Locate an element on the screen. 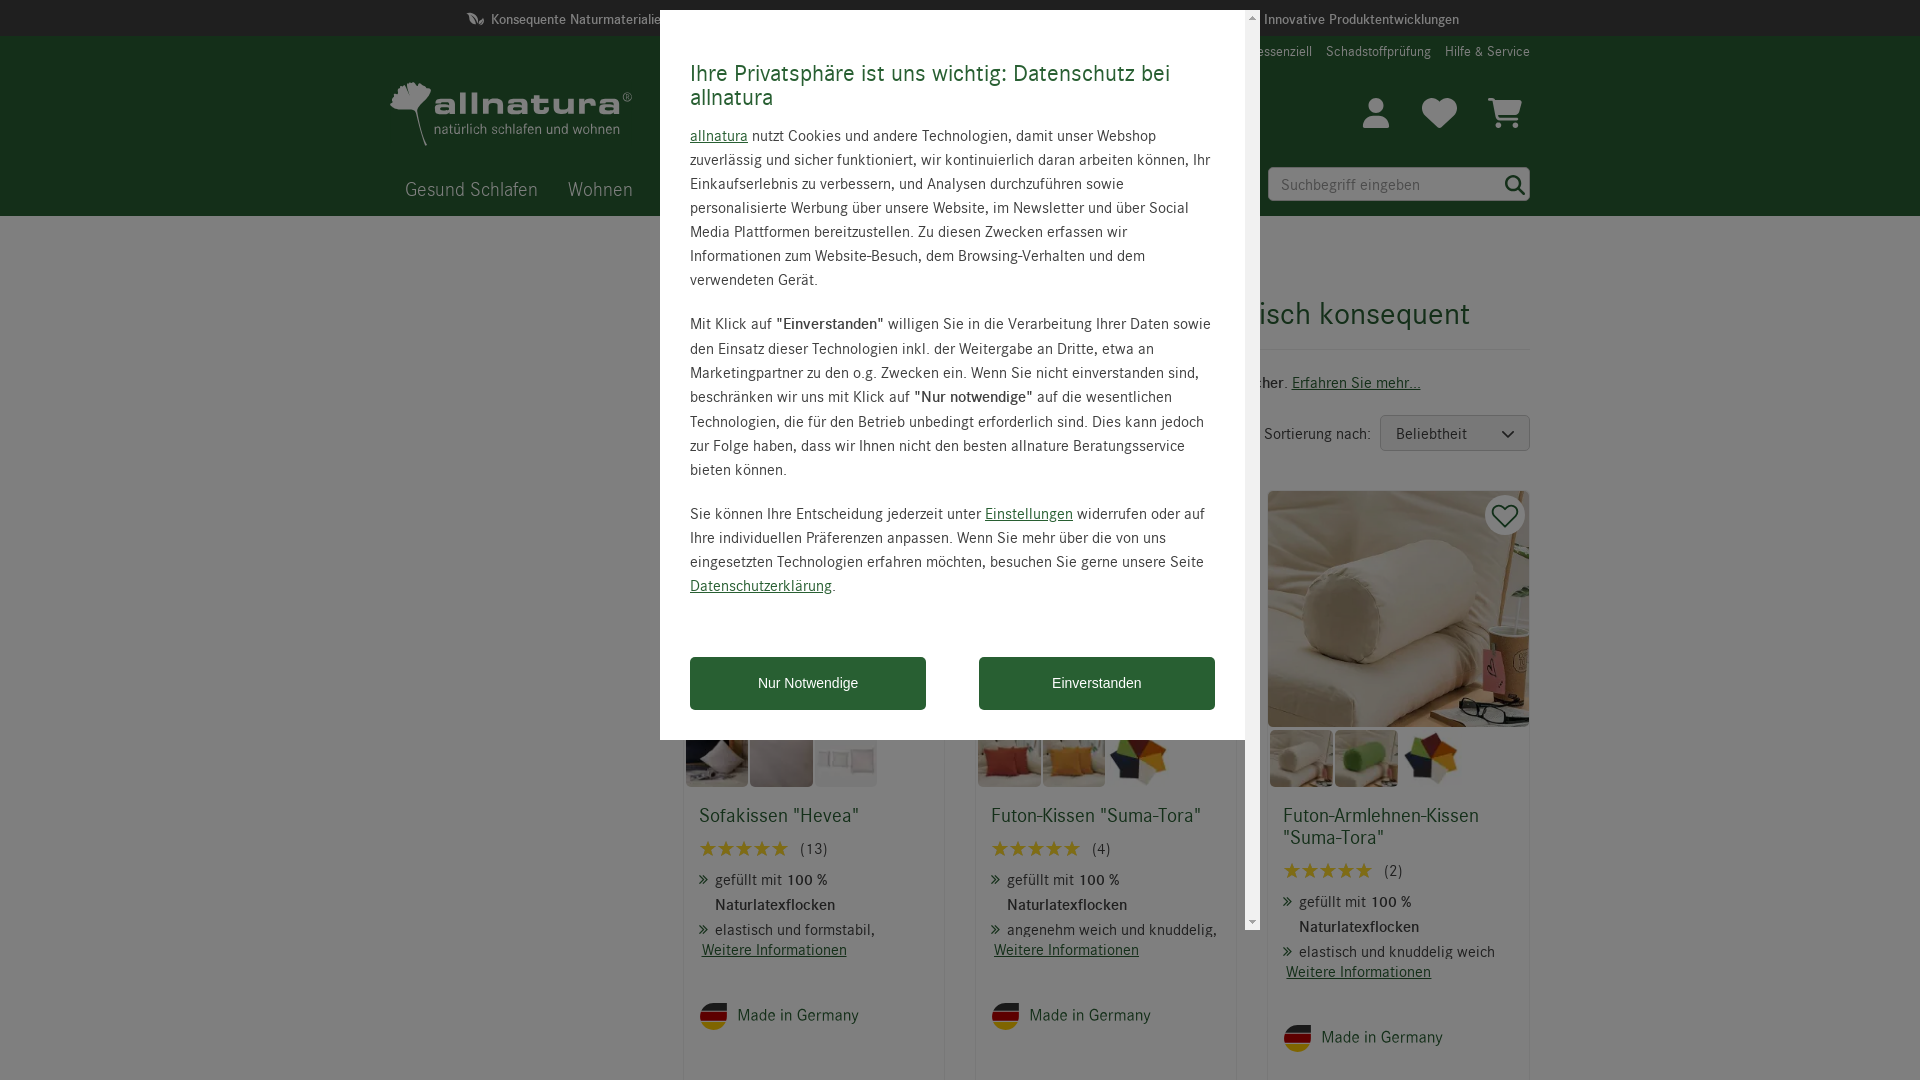 This screenshot has width=1920, height=1080. Hilfe & Service is located at coordinates (1488, 51).